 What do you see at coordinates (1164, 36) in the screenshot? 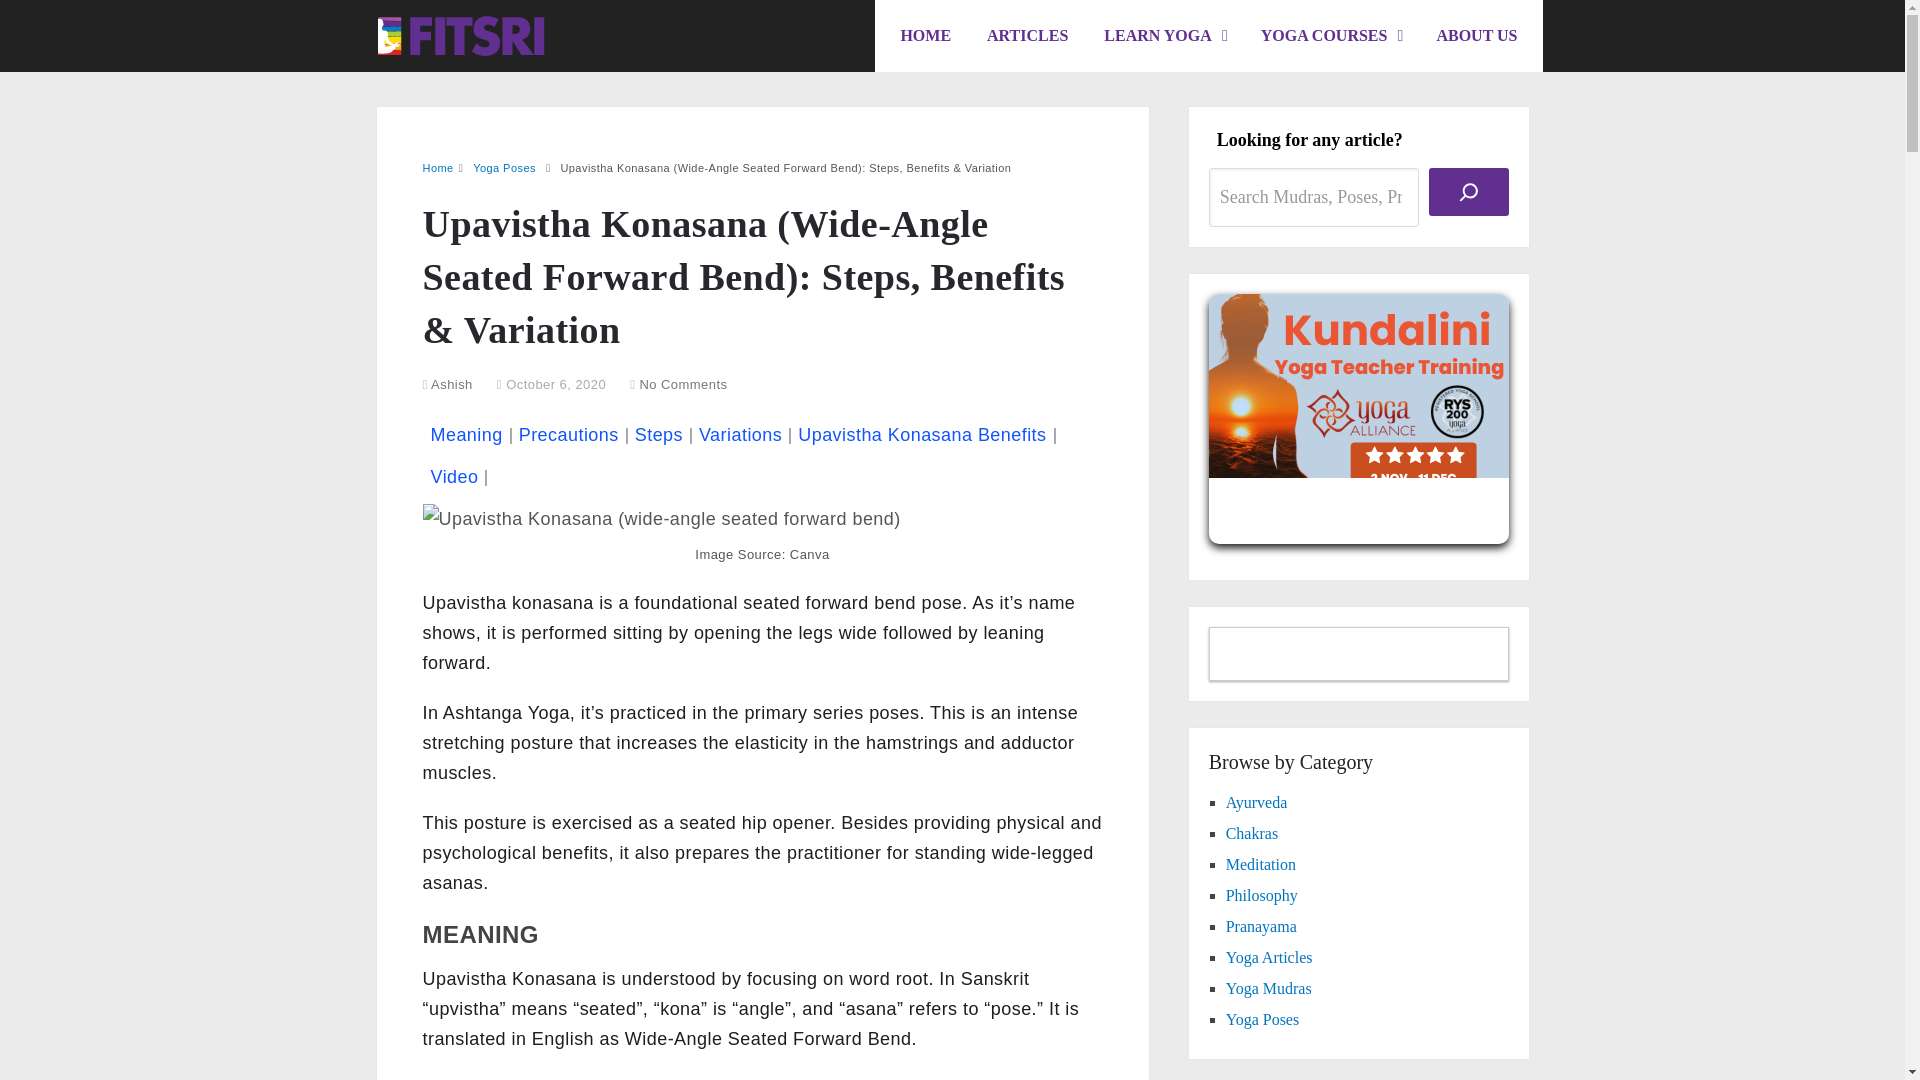
I see `LEARN YOGA` at bounding box center [1164, 36].